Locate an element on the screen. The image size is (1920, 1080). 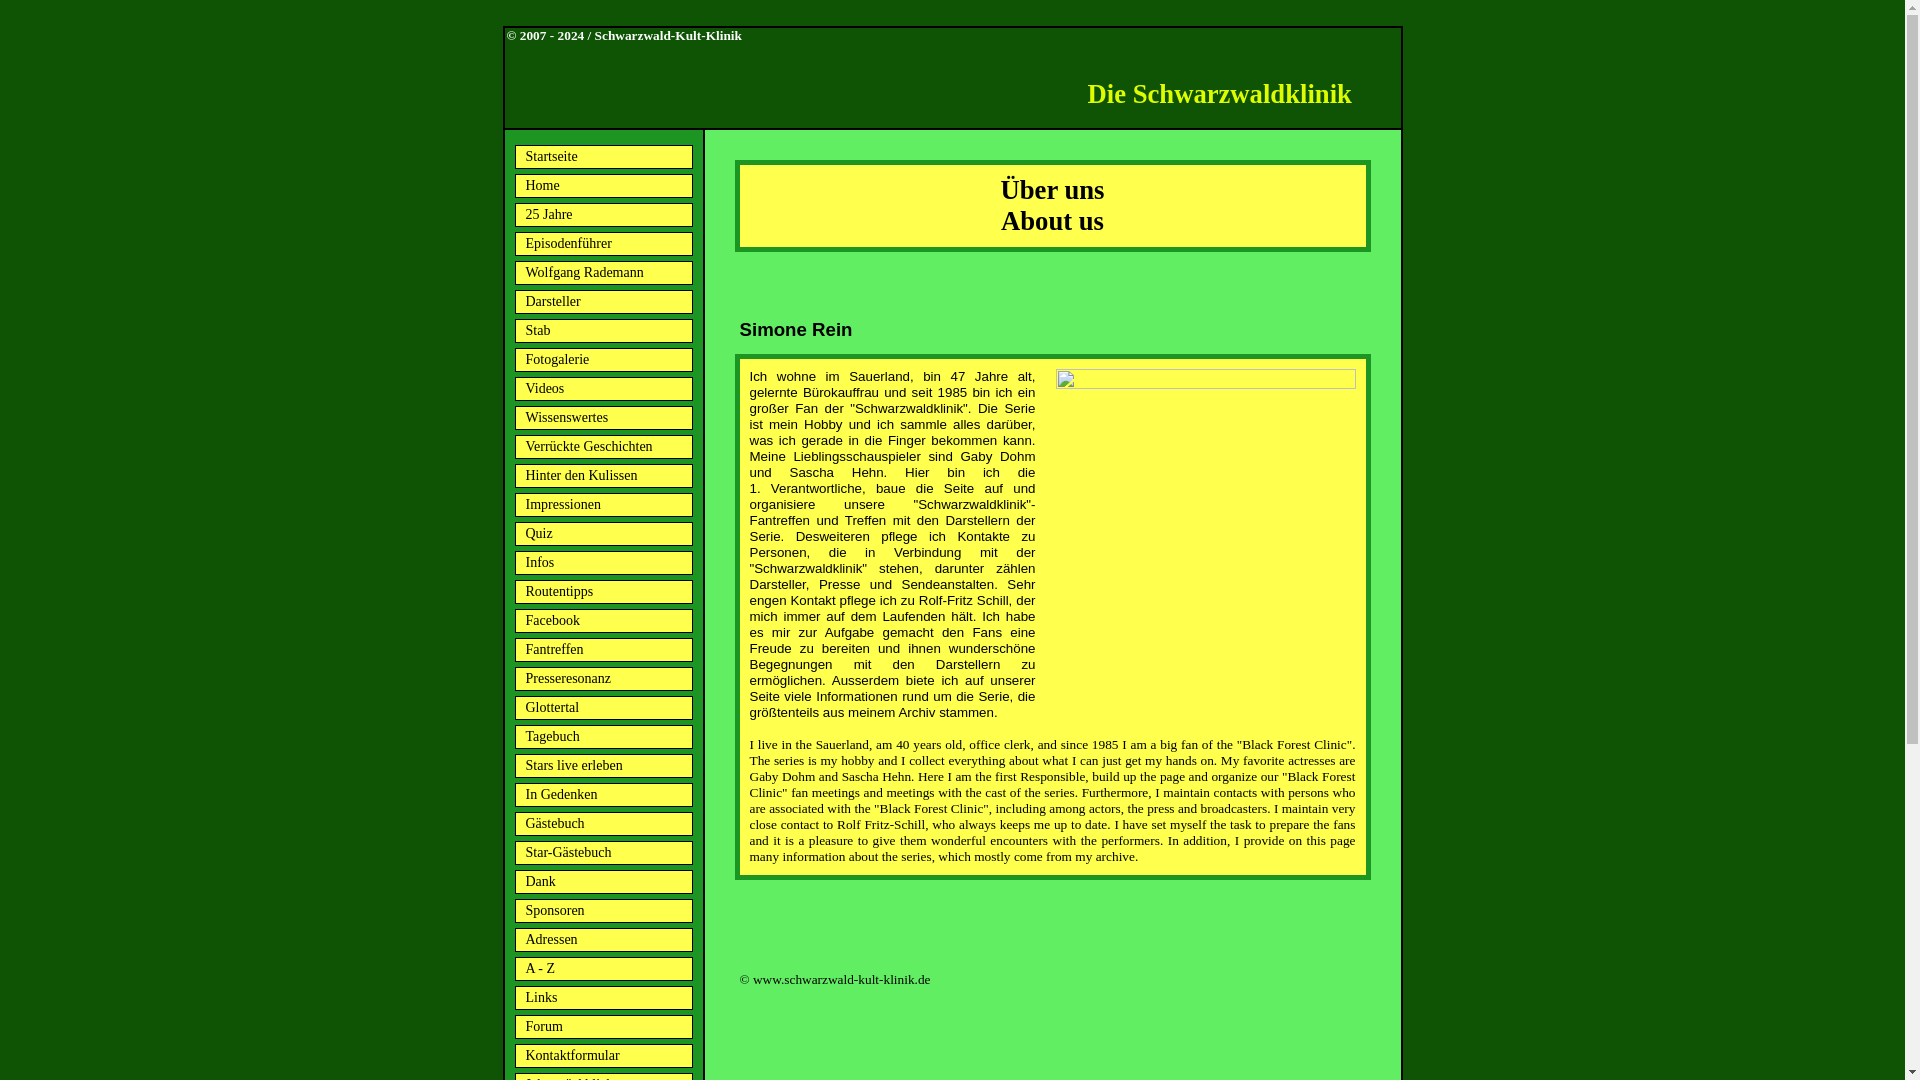
Stab is located at coordinates (602, 330).